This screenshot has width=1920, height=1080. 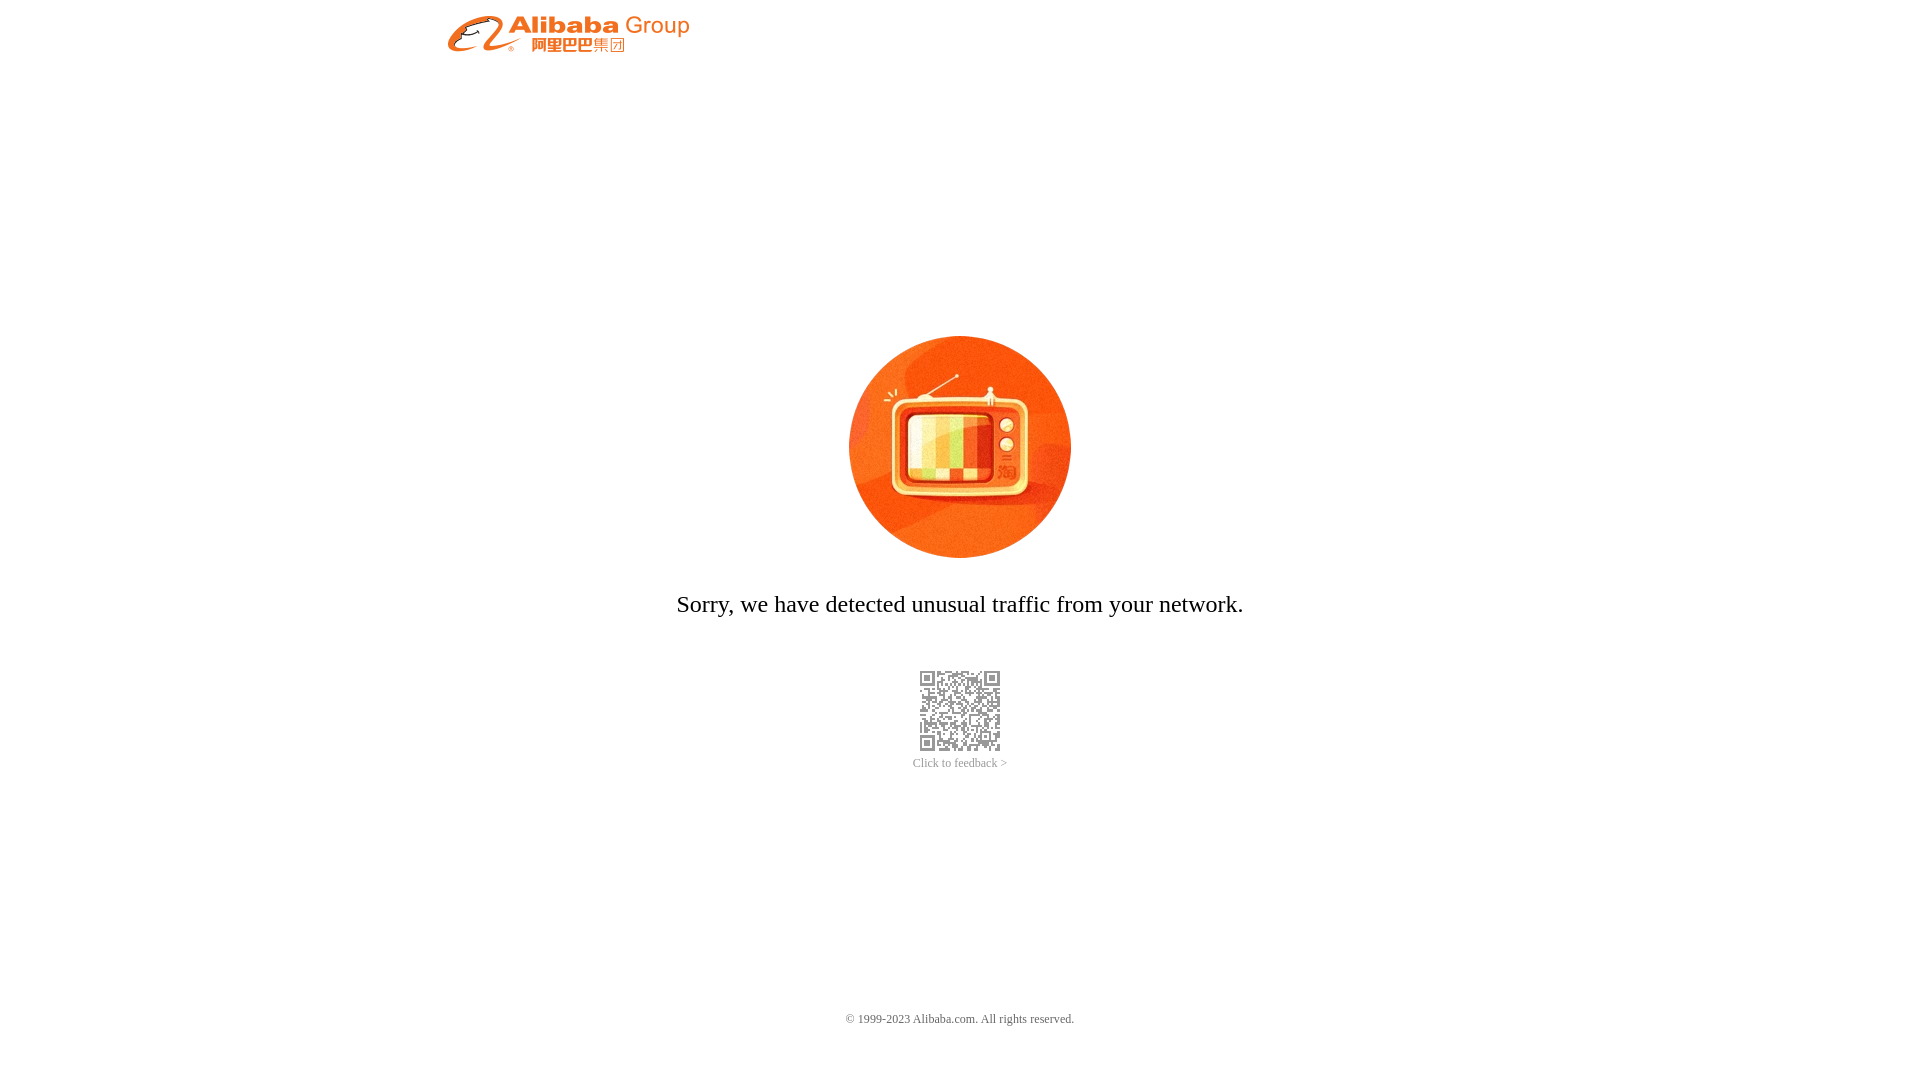 I want to click on Click to feedback >, so click(x=960, y=764).